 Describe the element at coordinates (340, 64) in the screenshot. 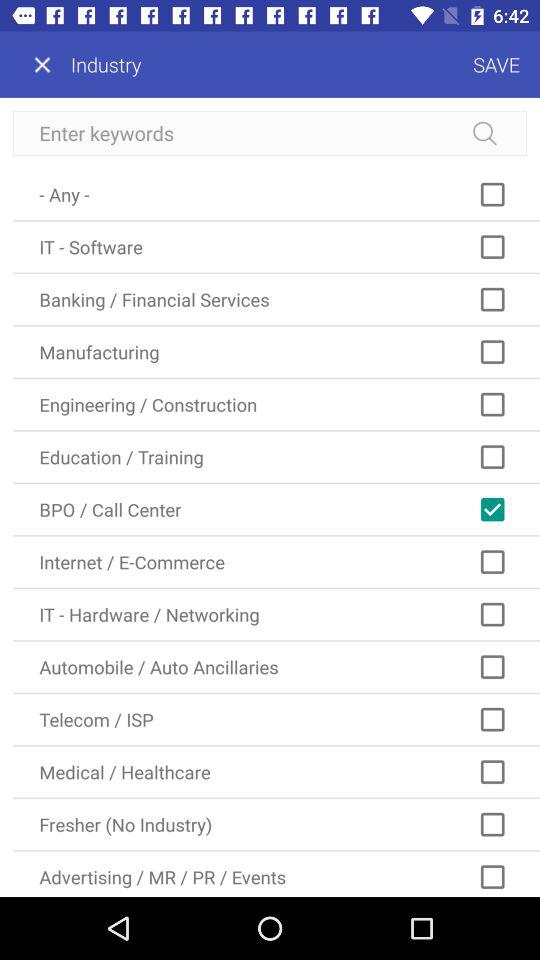

I see `tap the icon next to the industry item` at that location.